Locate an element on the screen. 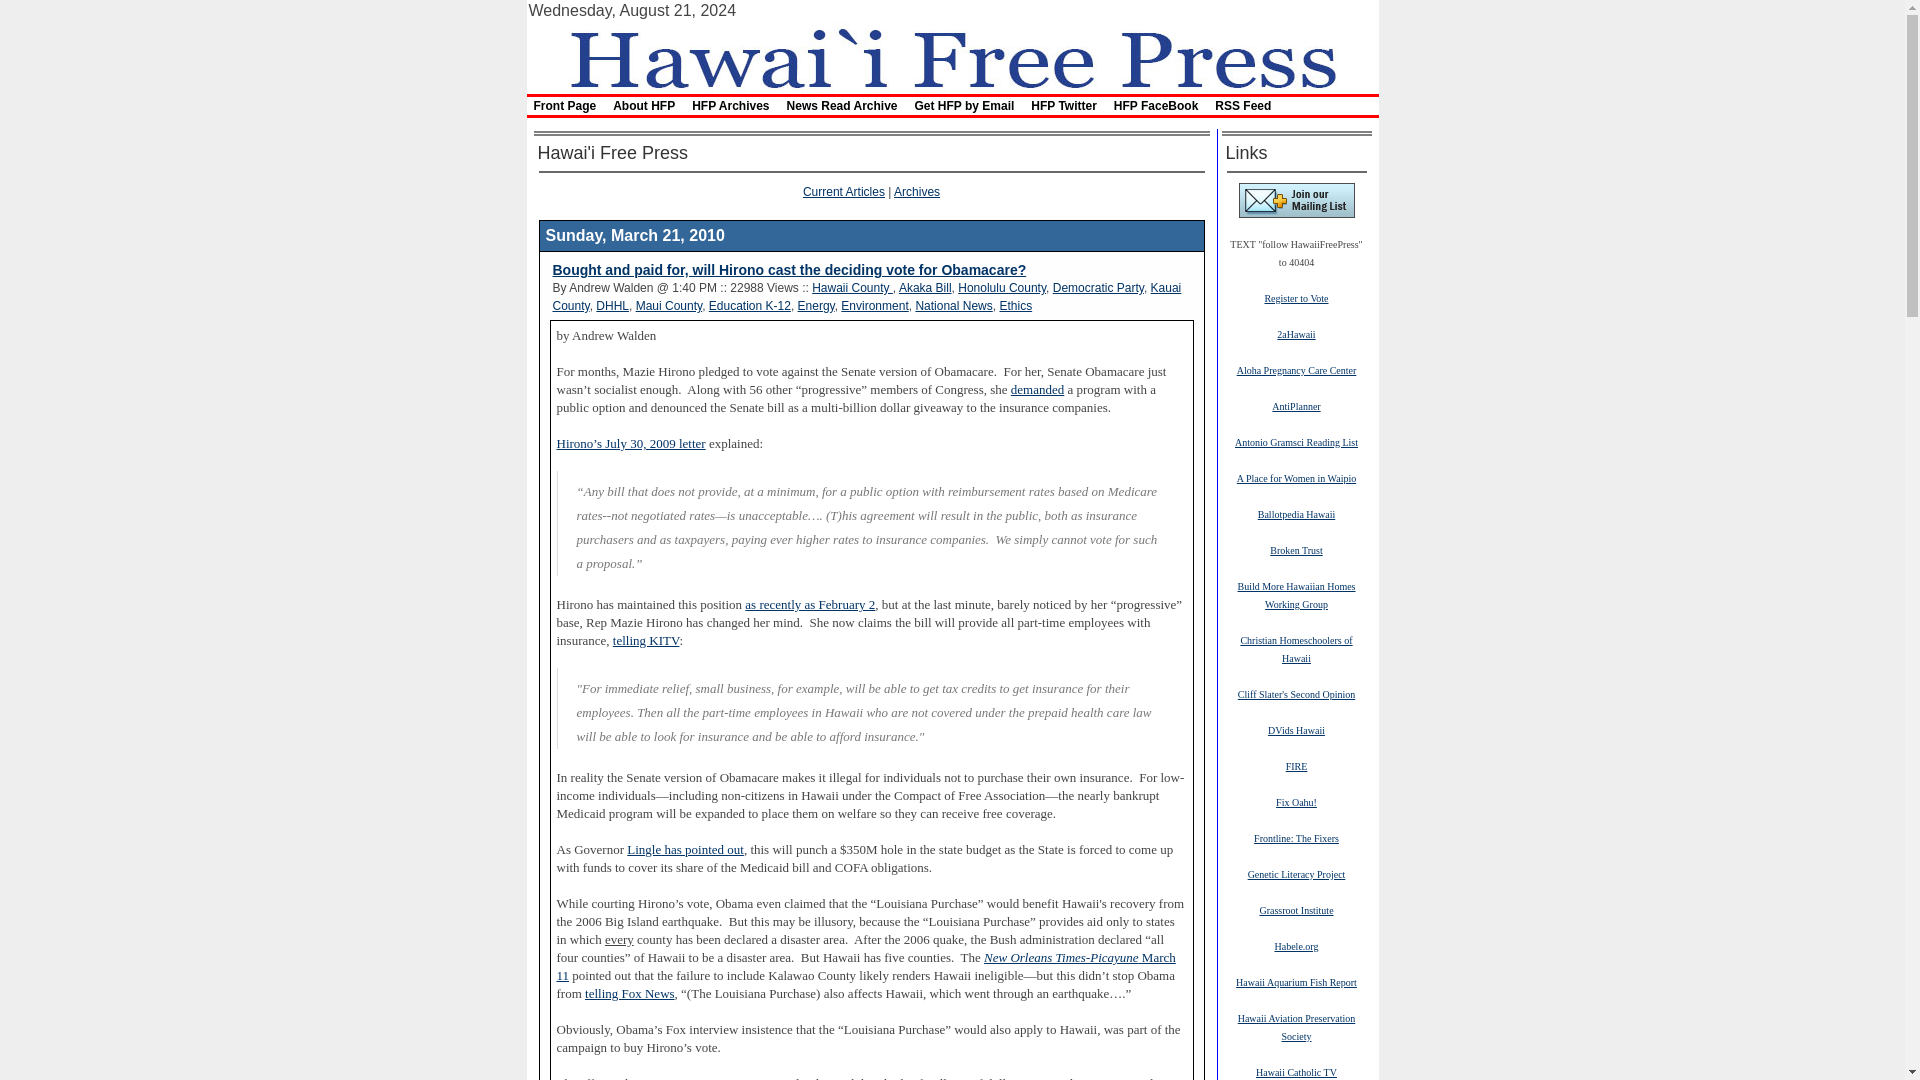 The width and height of the screenshot is (1920, 1080). as recently as February 2 is located at coordinates (810, 605).